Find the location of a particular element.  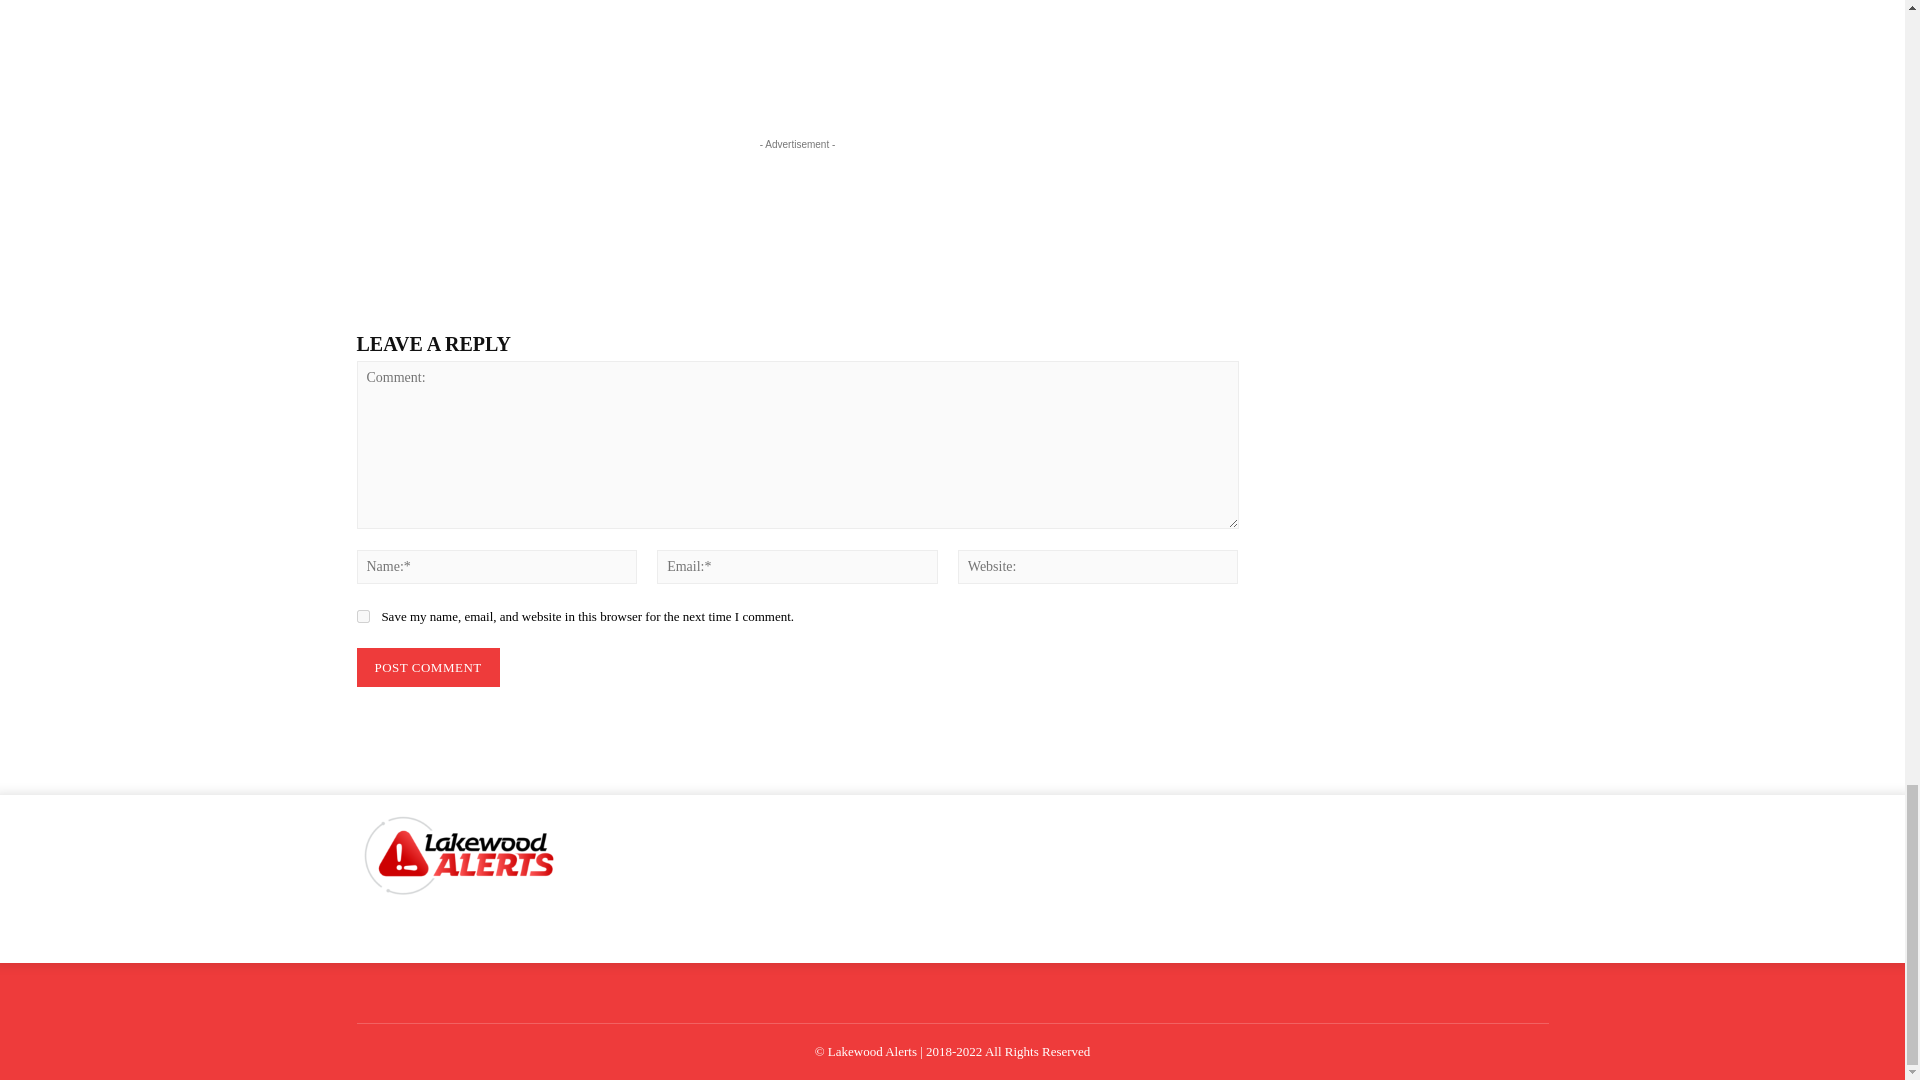

Post Comment is located at coordinates (427, 668).